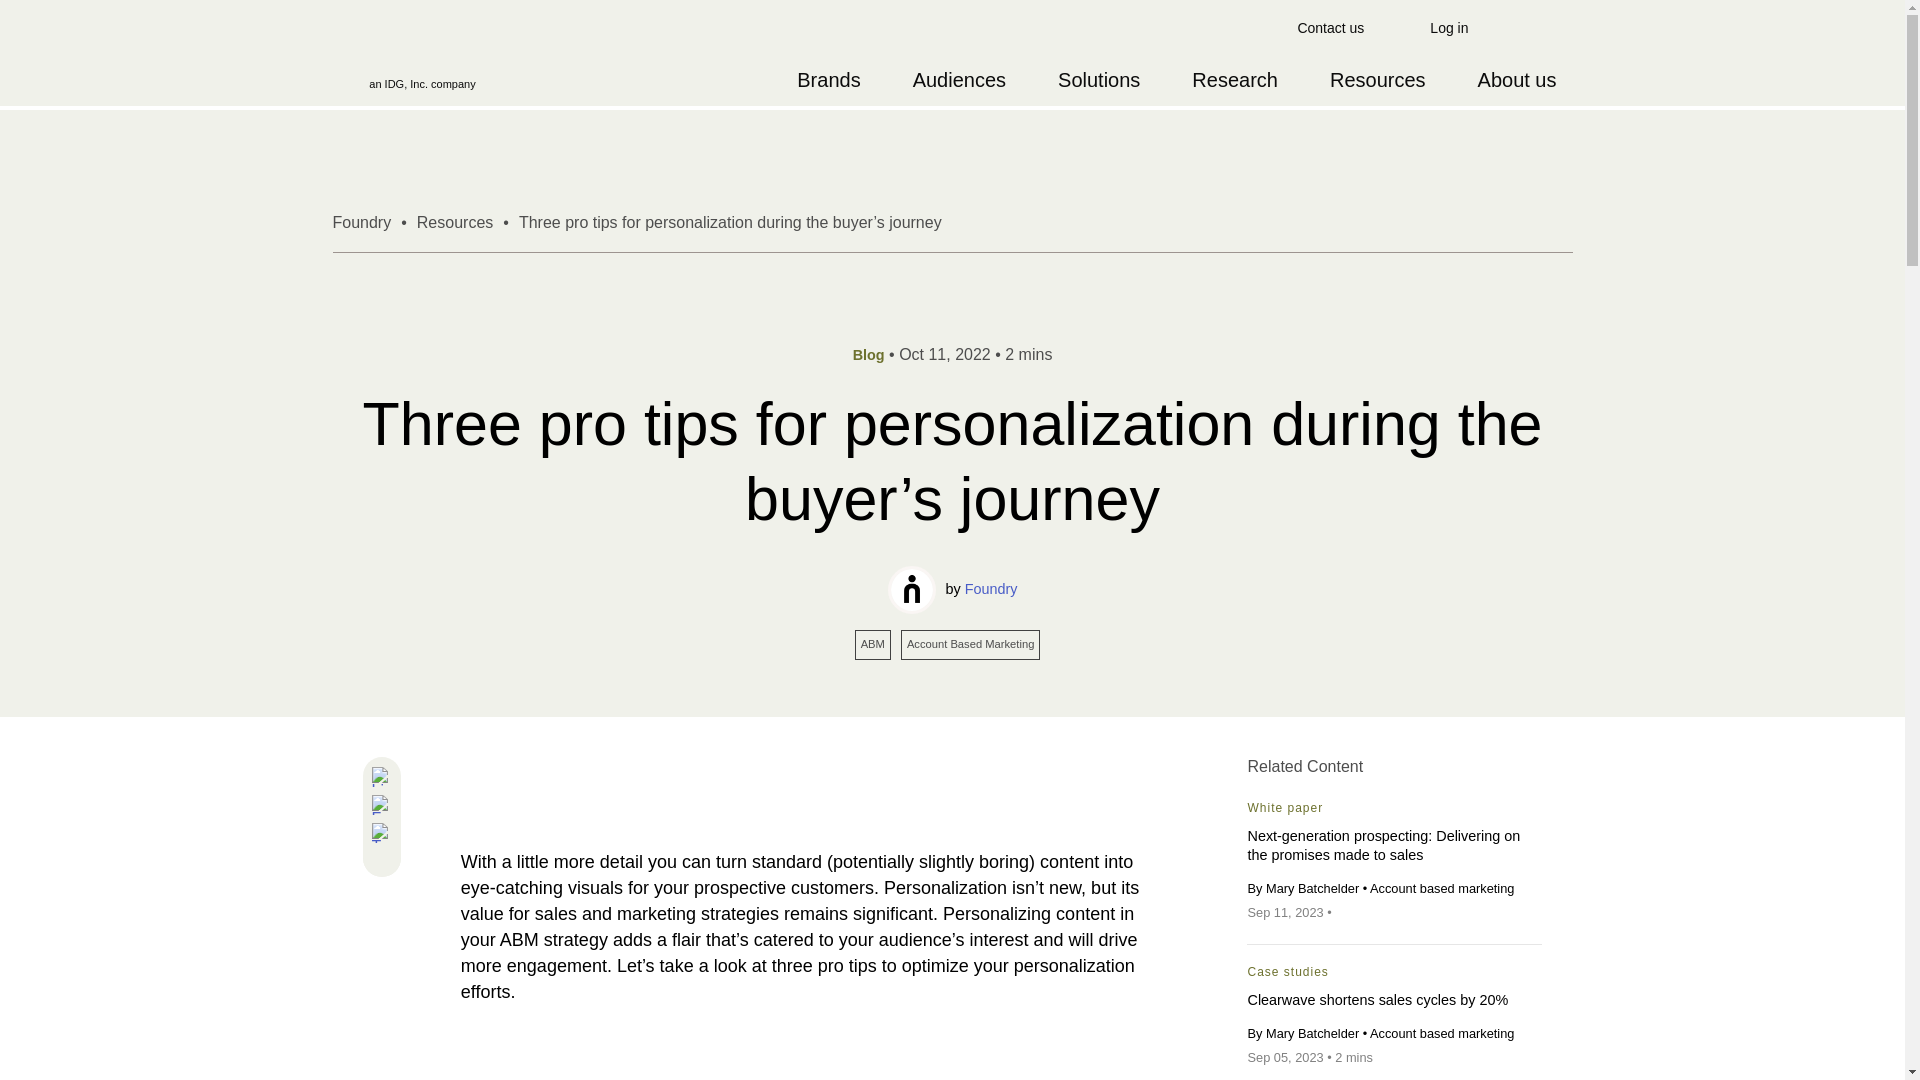  Describe the element at coordinates (382, 834) in the screenshot. I see `Twitter` at that location.